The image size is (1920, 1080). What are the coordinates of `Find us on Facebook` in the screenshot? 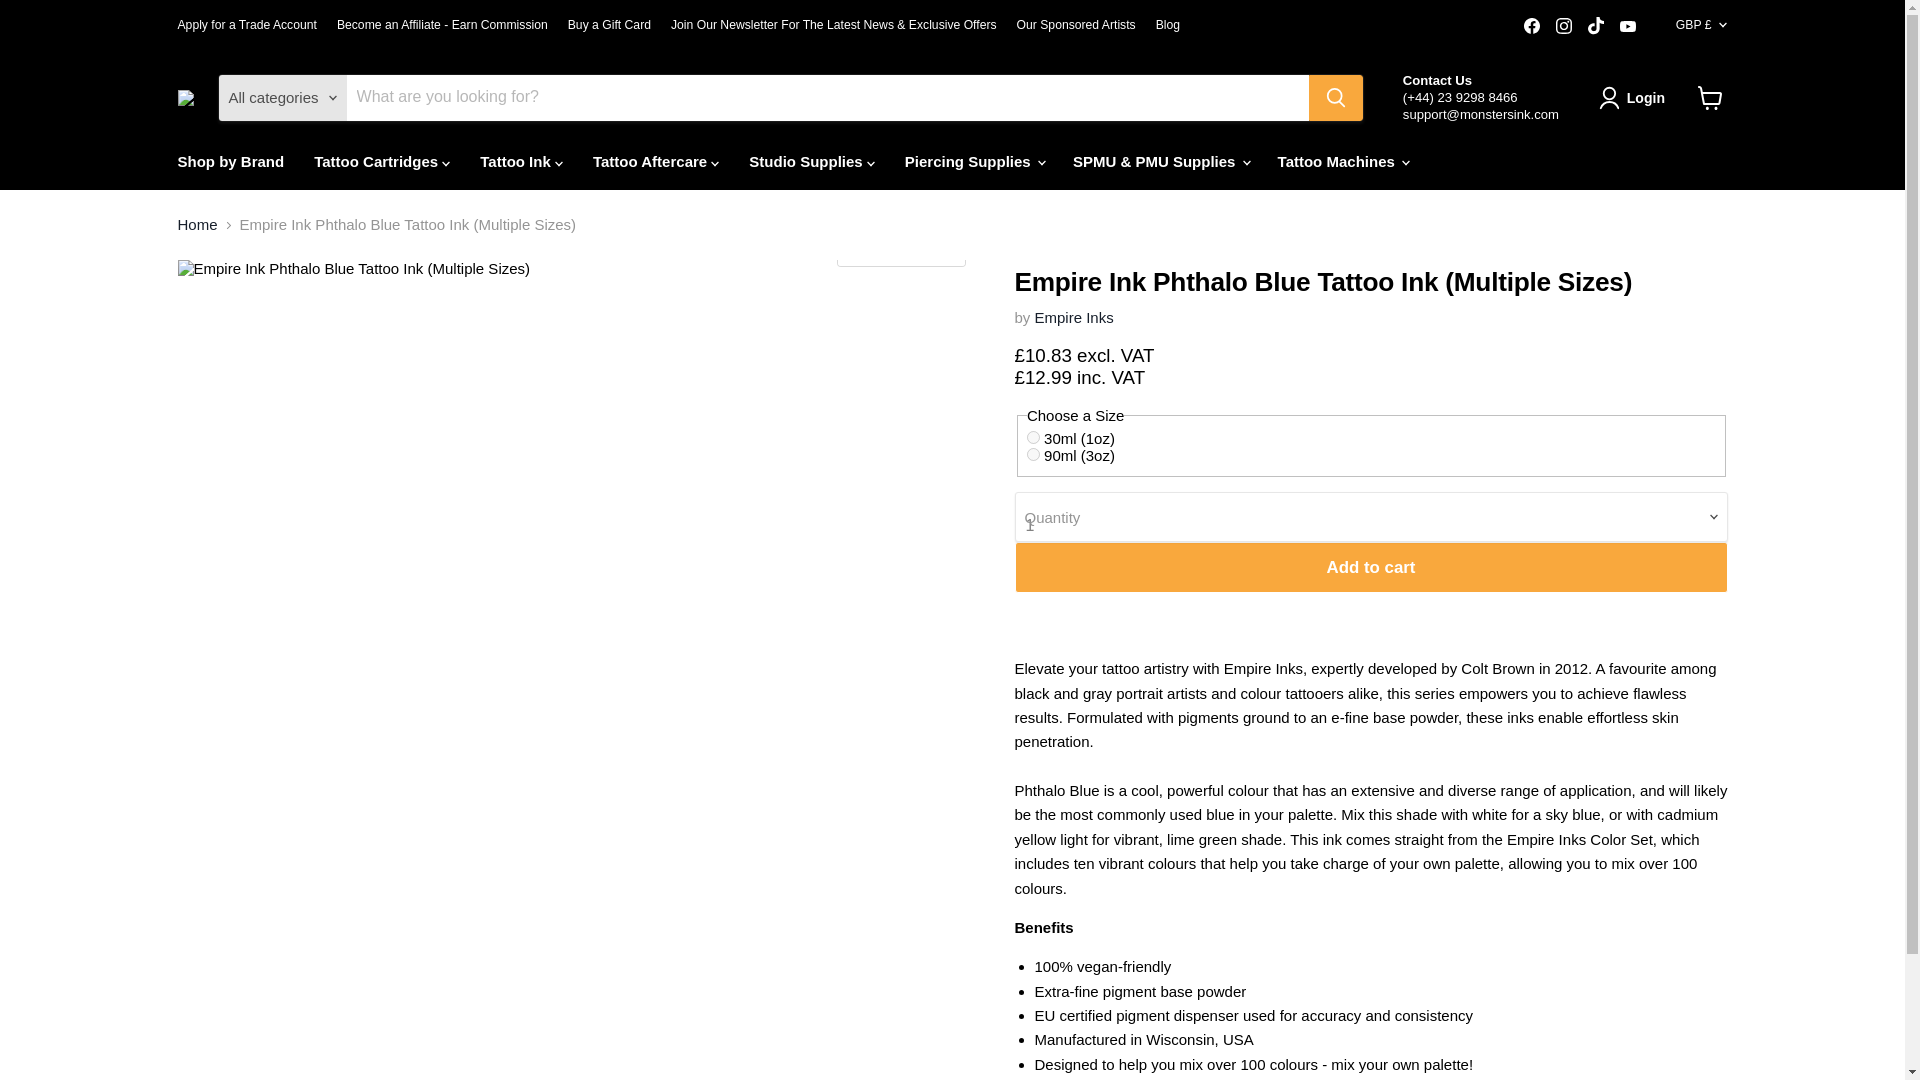 It's located at (1532, 25).